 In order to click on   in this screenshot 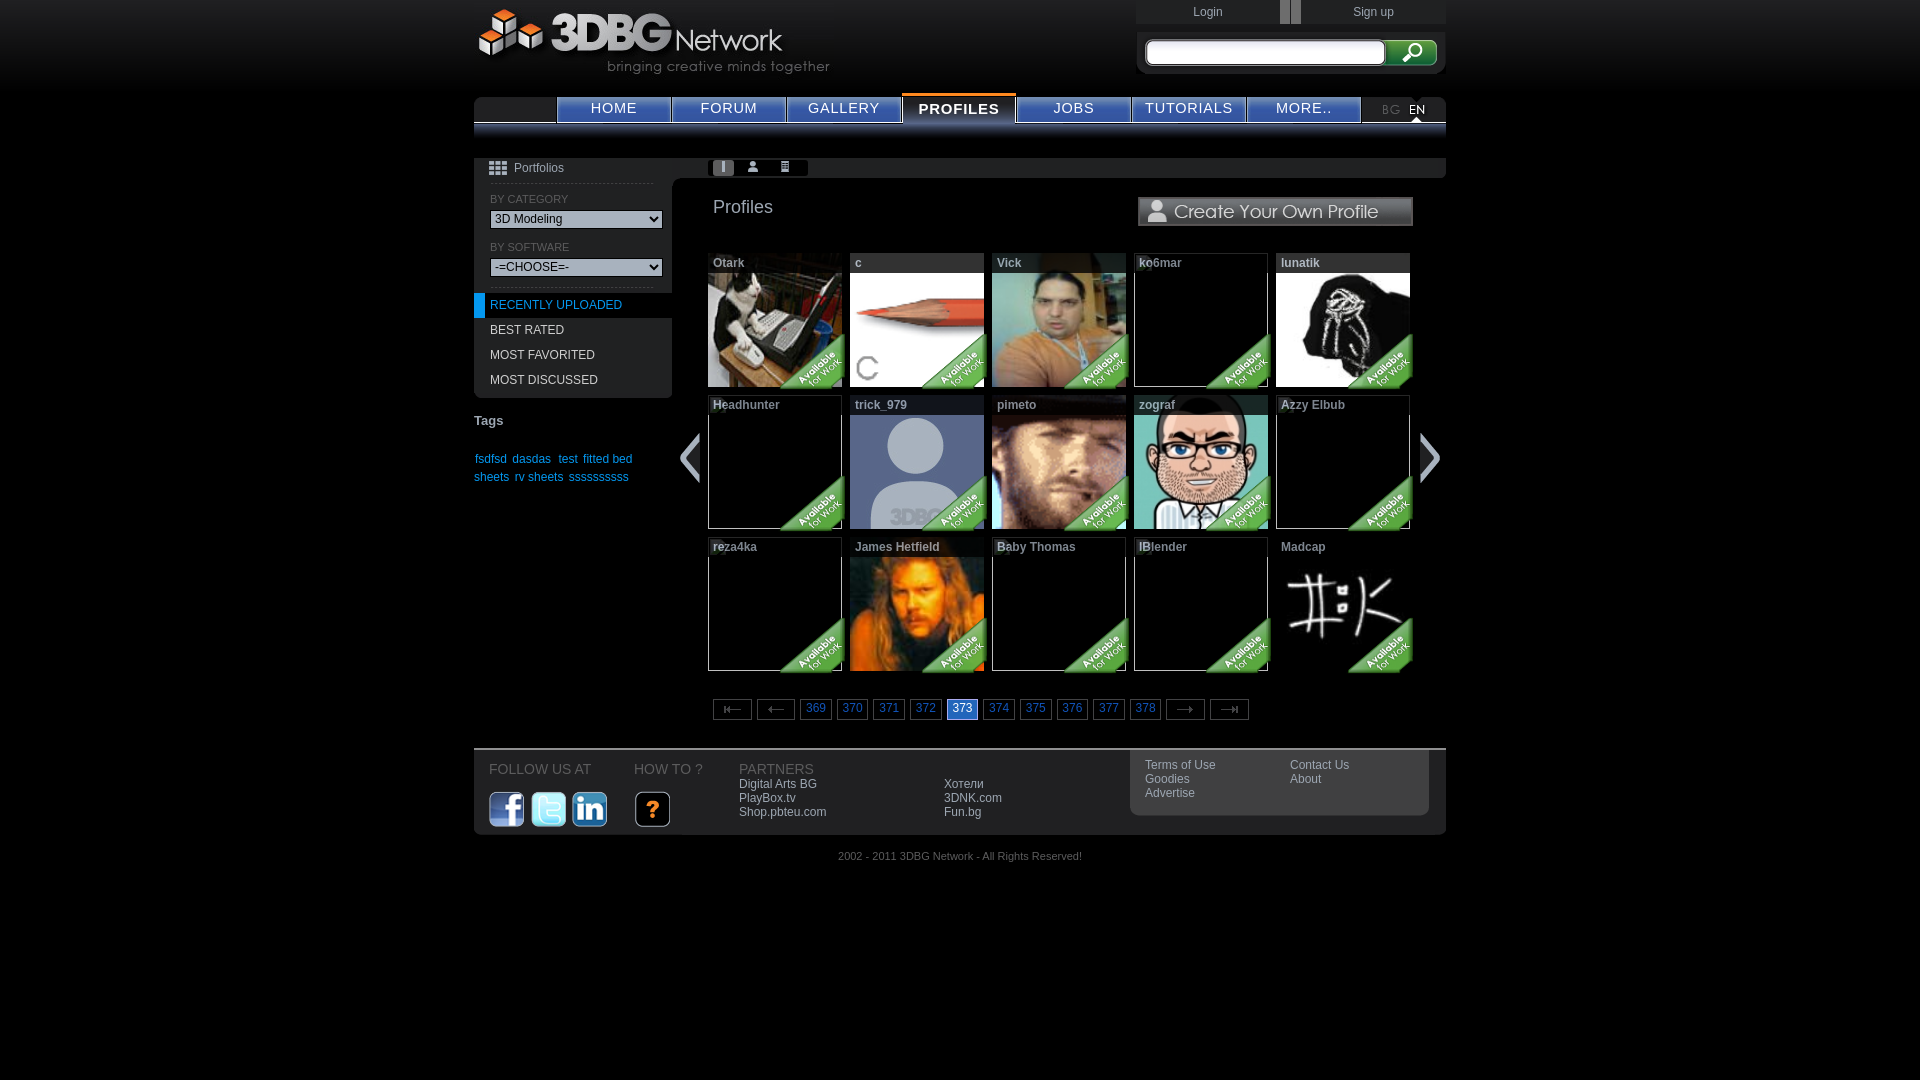, I will do `click(775, 604)`.